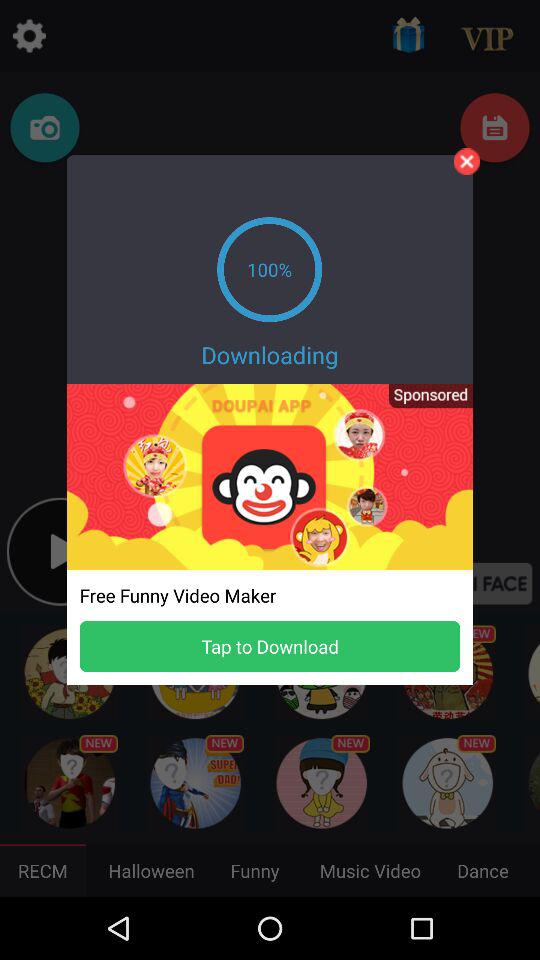 The height and width of the screenshot is (960, 540). What do you see at coordinates (270, 646) in the screenshot?
I see `turn on tap to download button` at bounding box center [270, 646].